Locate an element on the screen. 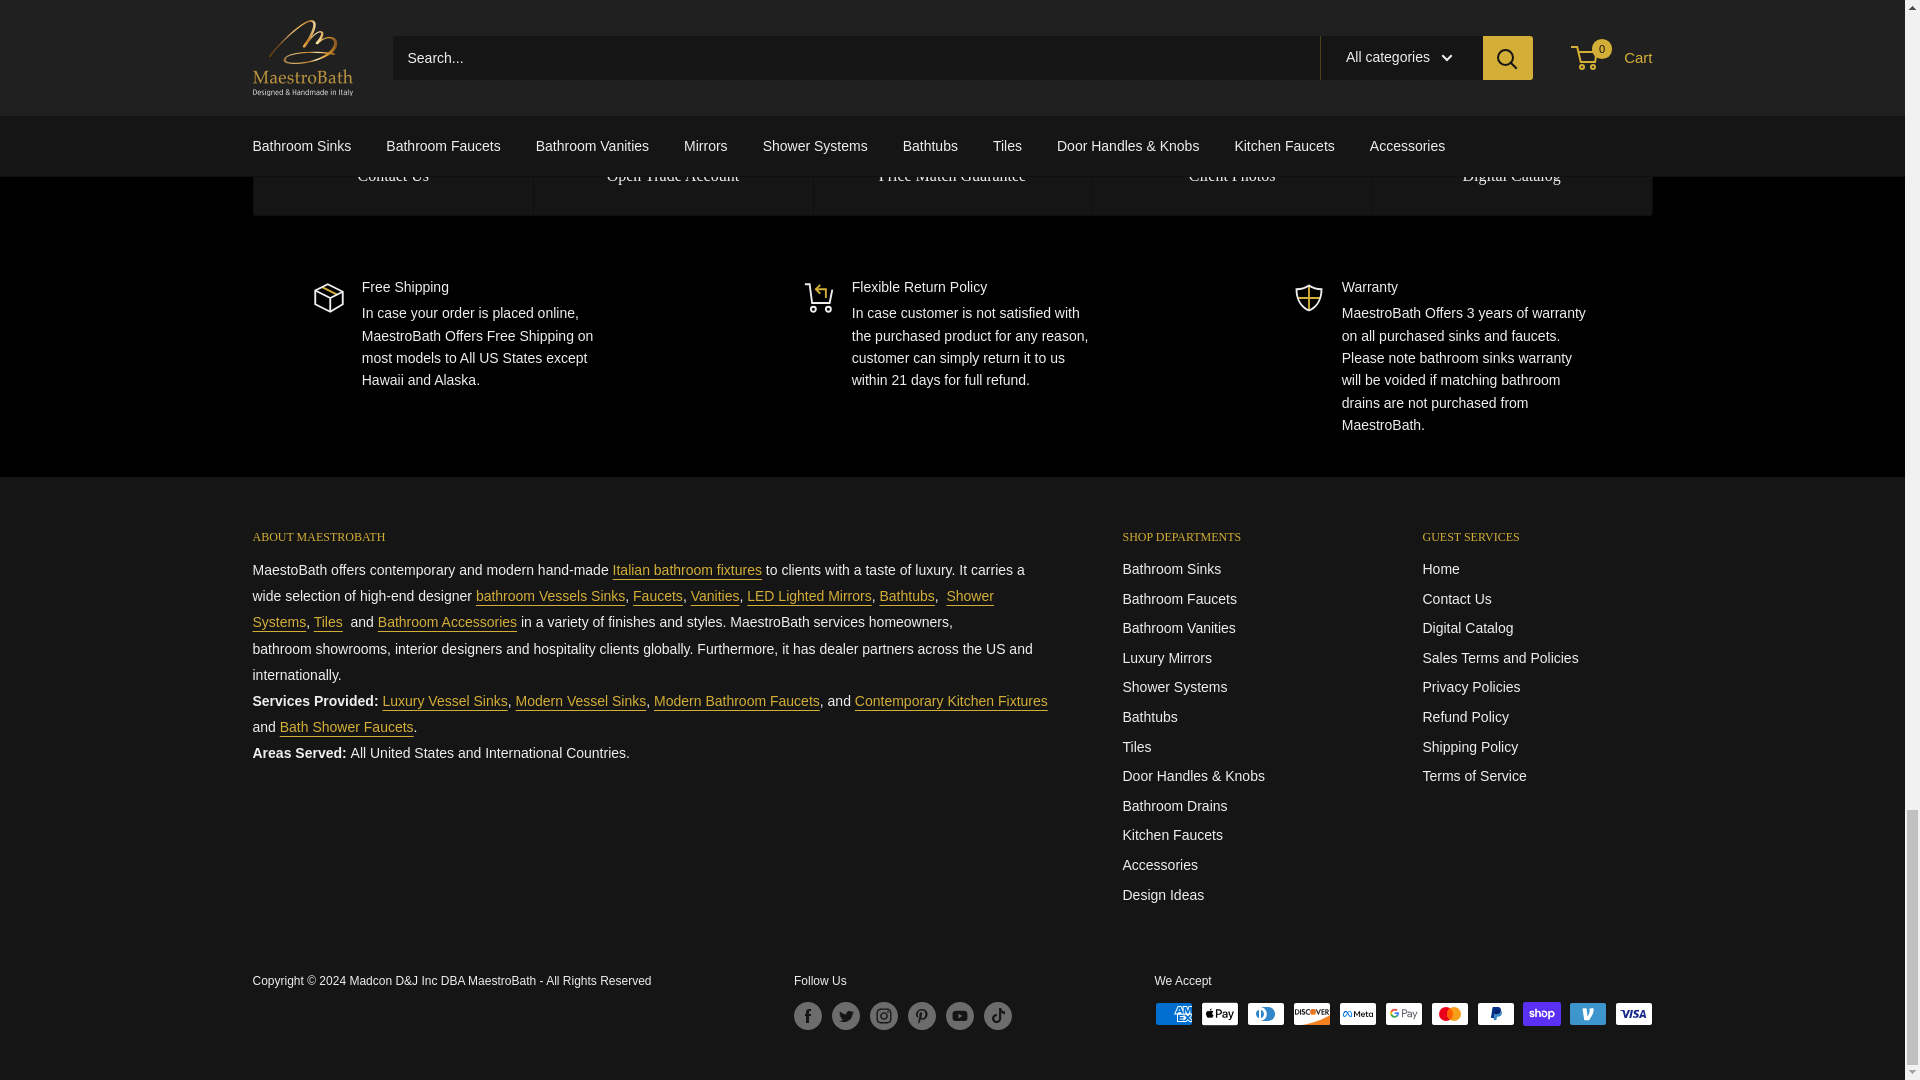 The width and height of the screenshot is (1920, 1080). Shower Systems is located at coordinates (347, 727).